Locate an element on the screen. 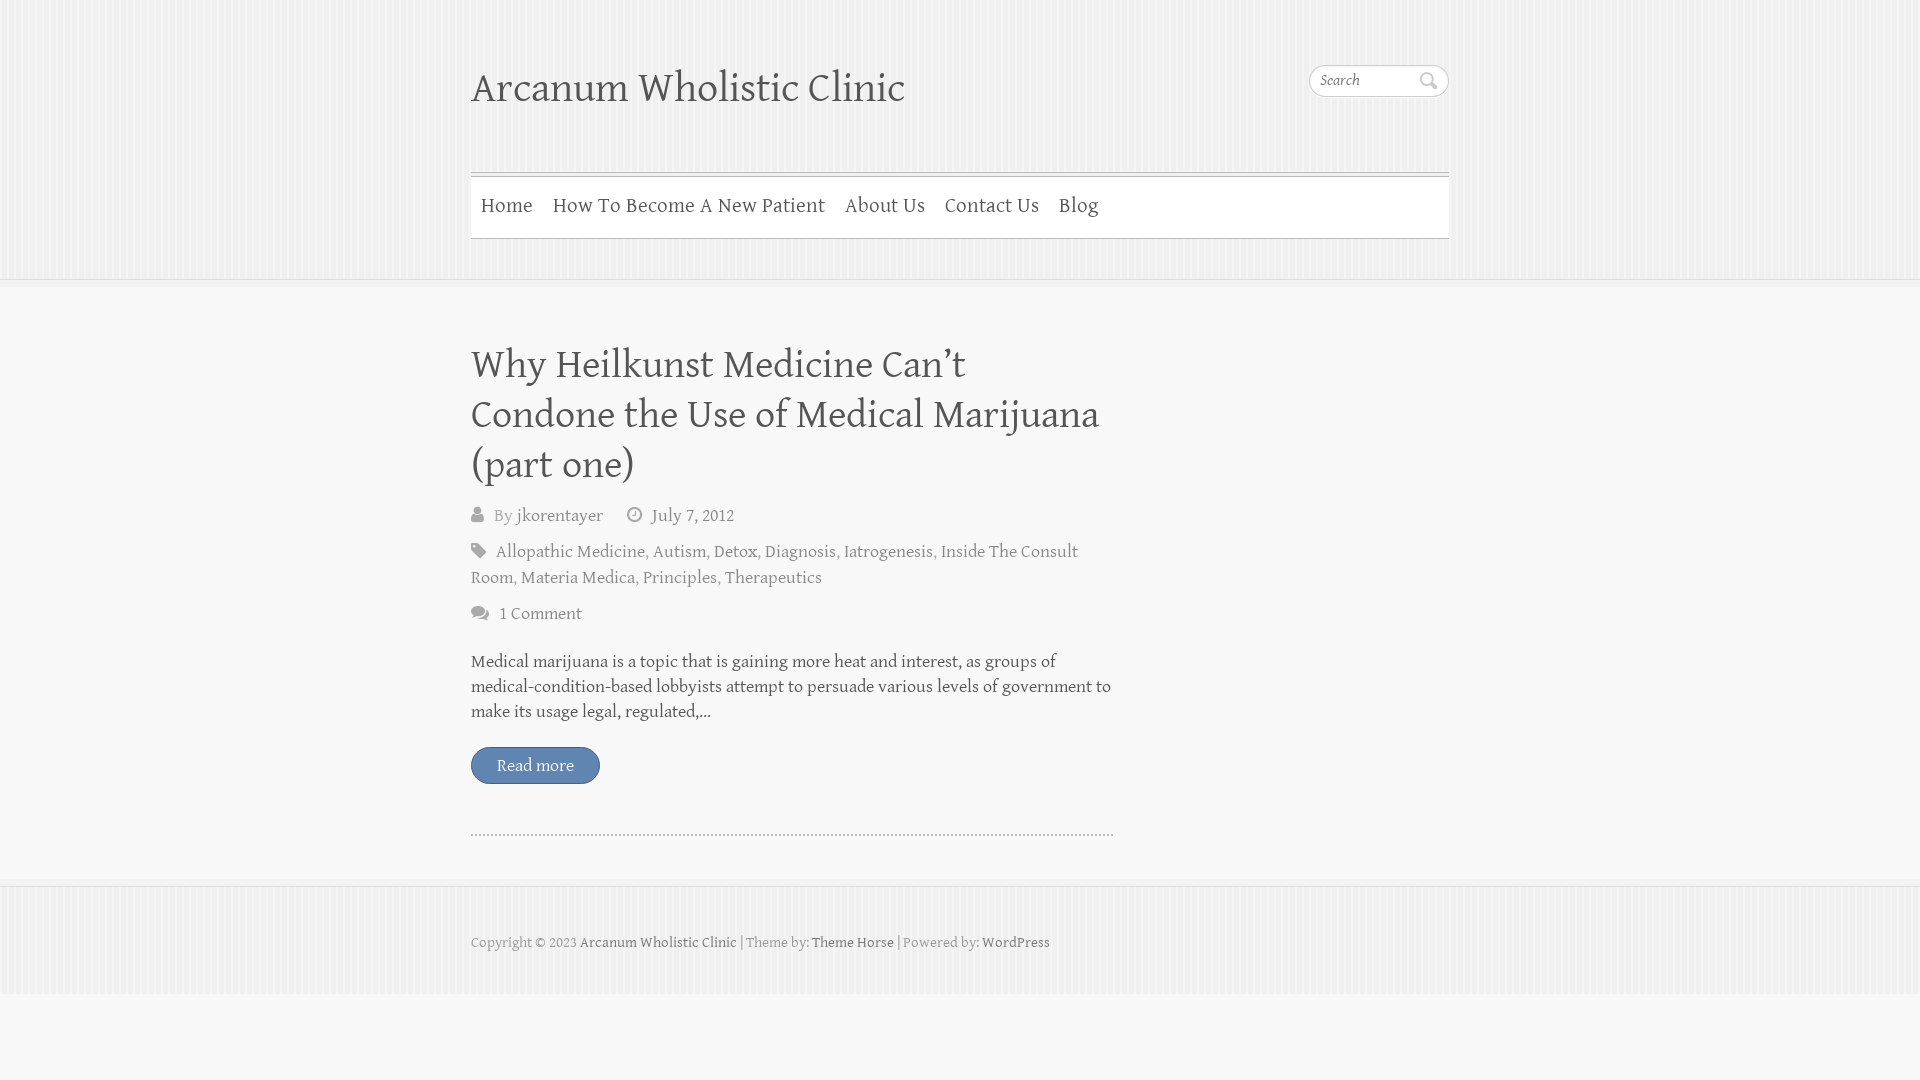 The height and width of the screenshot is (1080, 1920). Materia Medica is located at coordinates (578, 578).